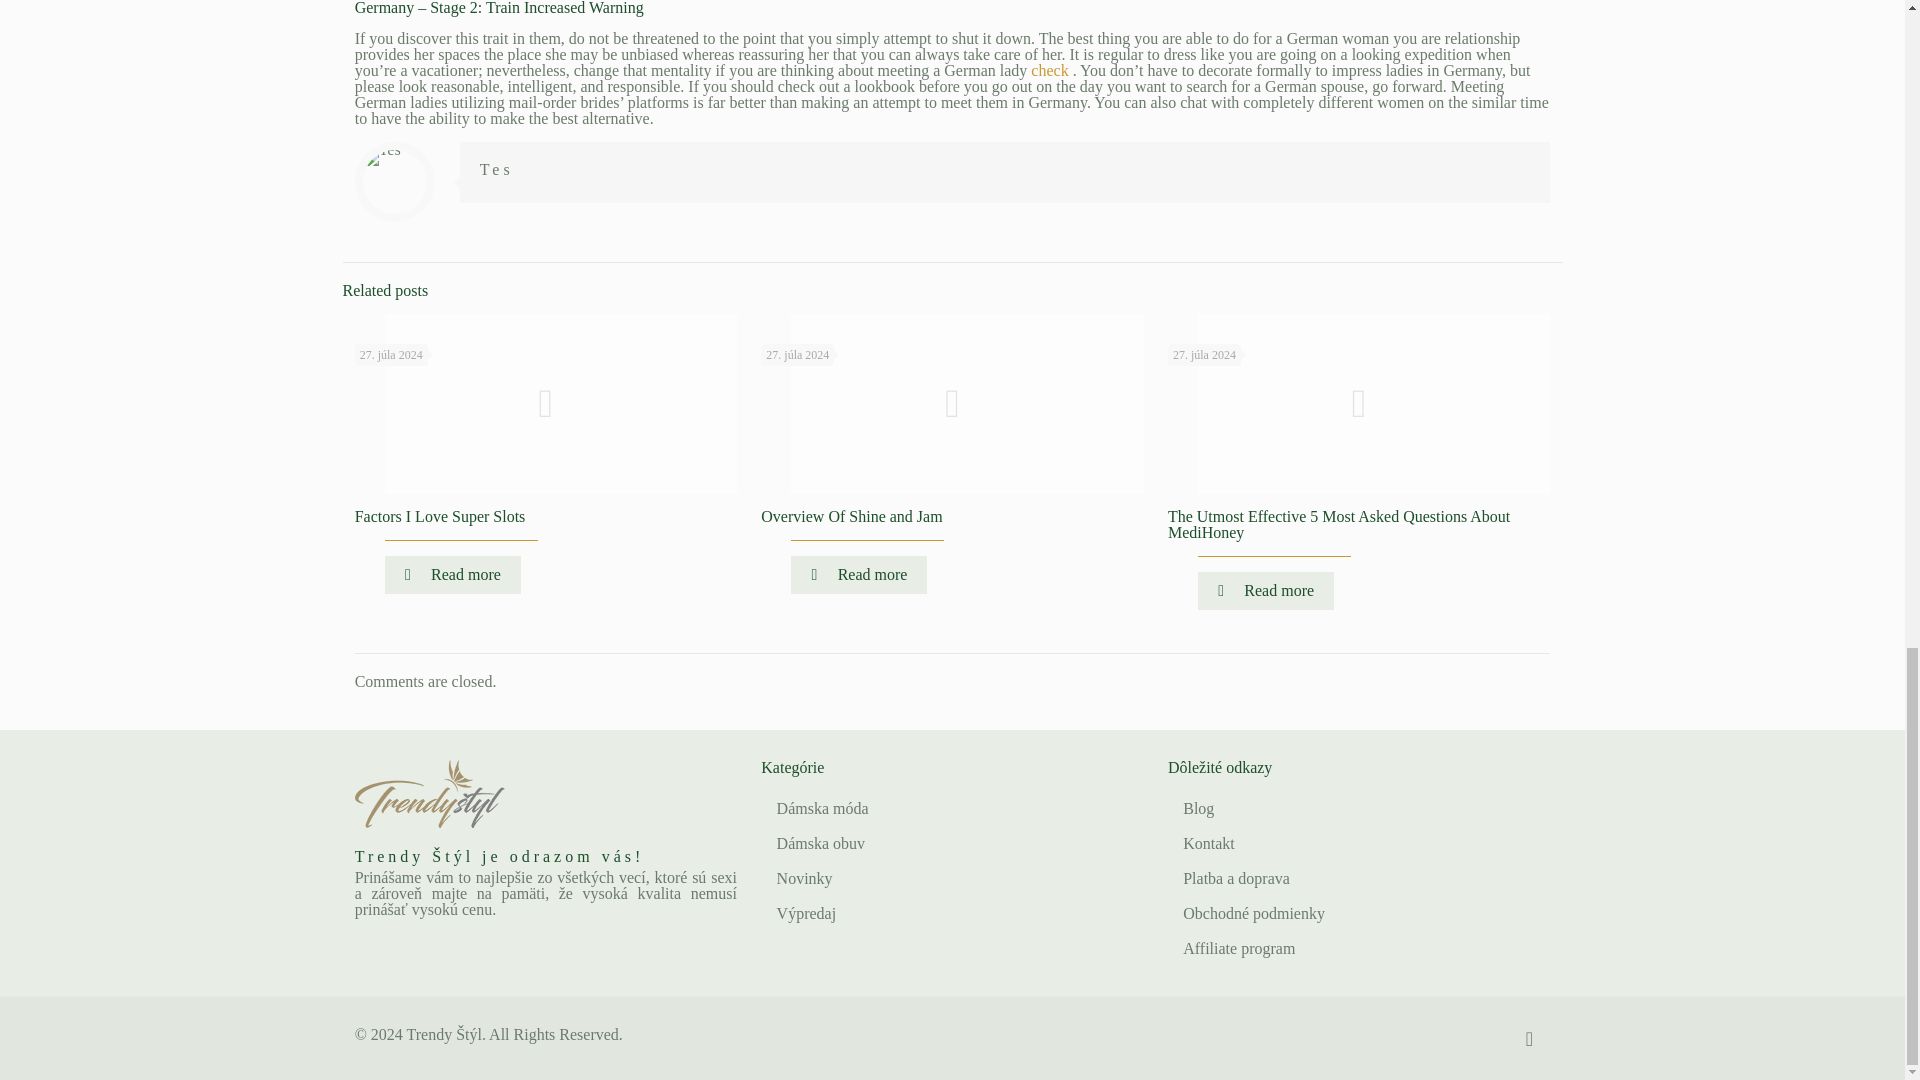 This screenshot has height=1080, width=1920. Describe the element at coordinates (497, 169) in the screenshot. I see `Tes` at that location.